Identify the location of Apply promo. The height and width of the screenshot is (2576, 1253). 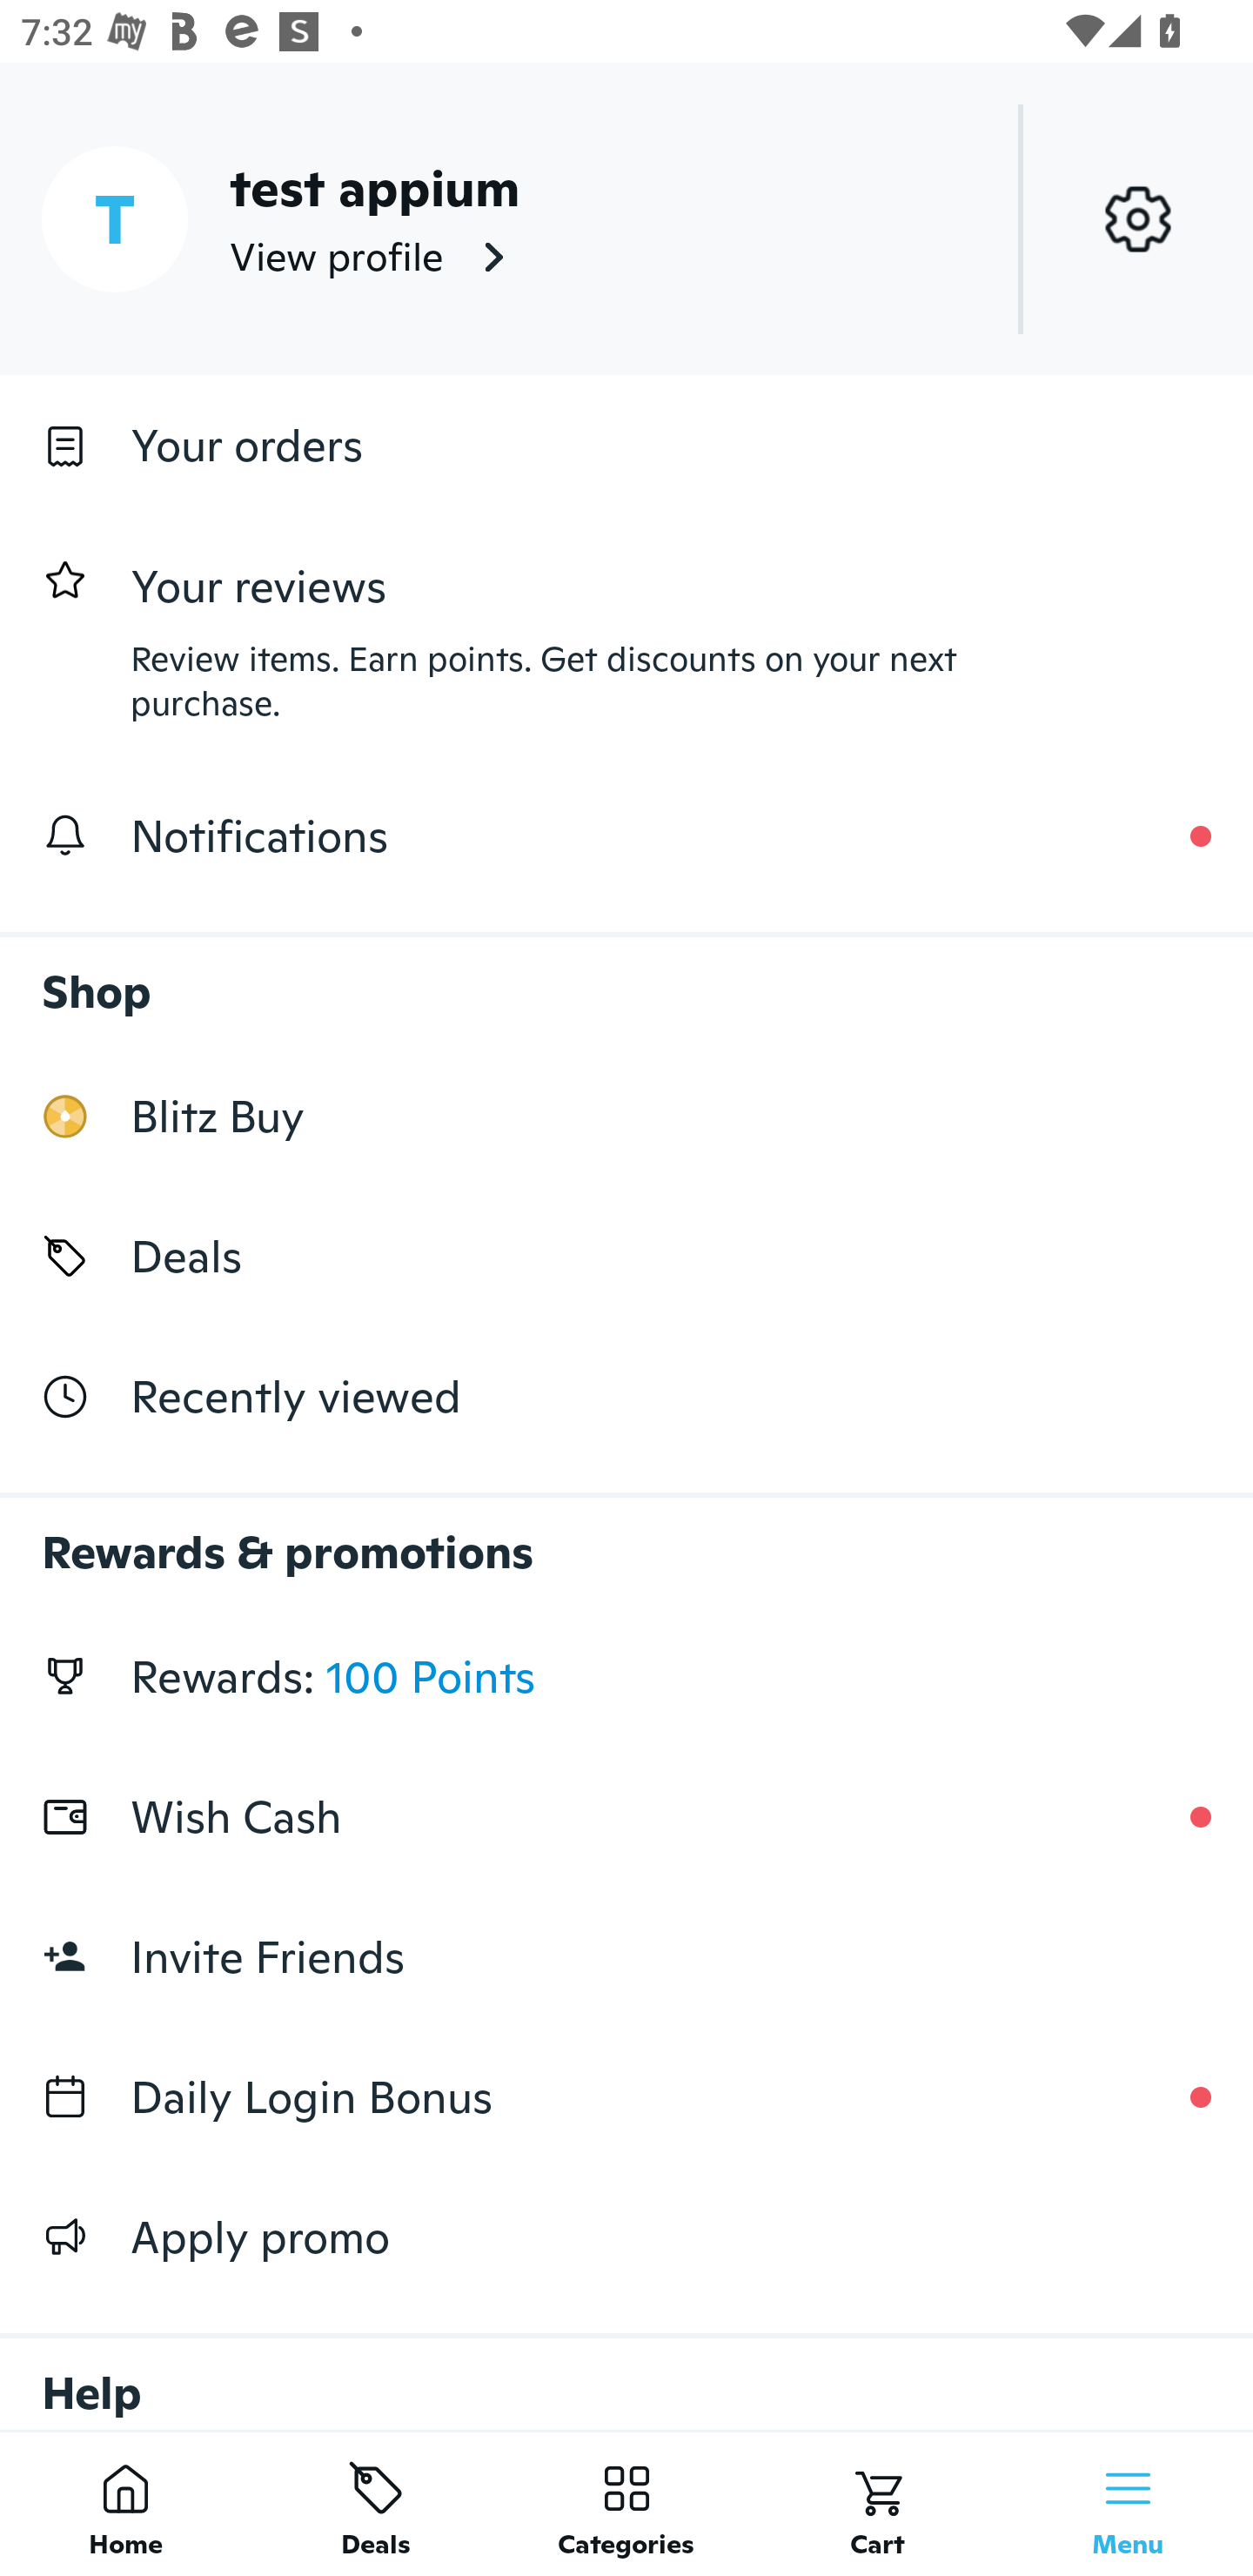
(626, 2237).